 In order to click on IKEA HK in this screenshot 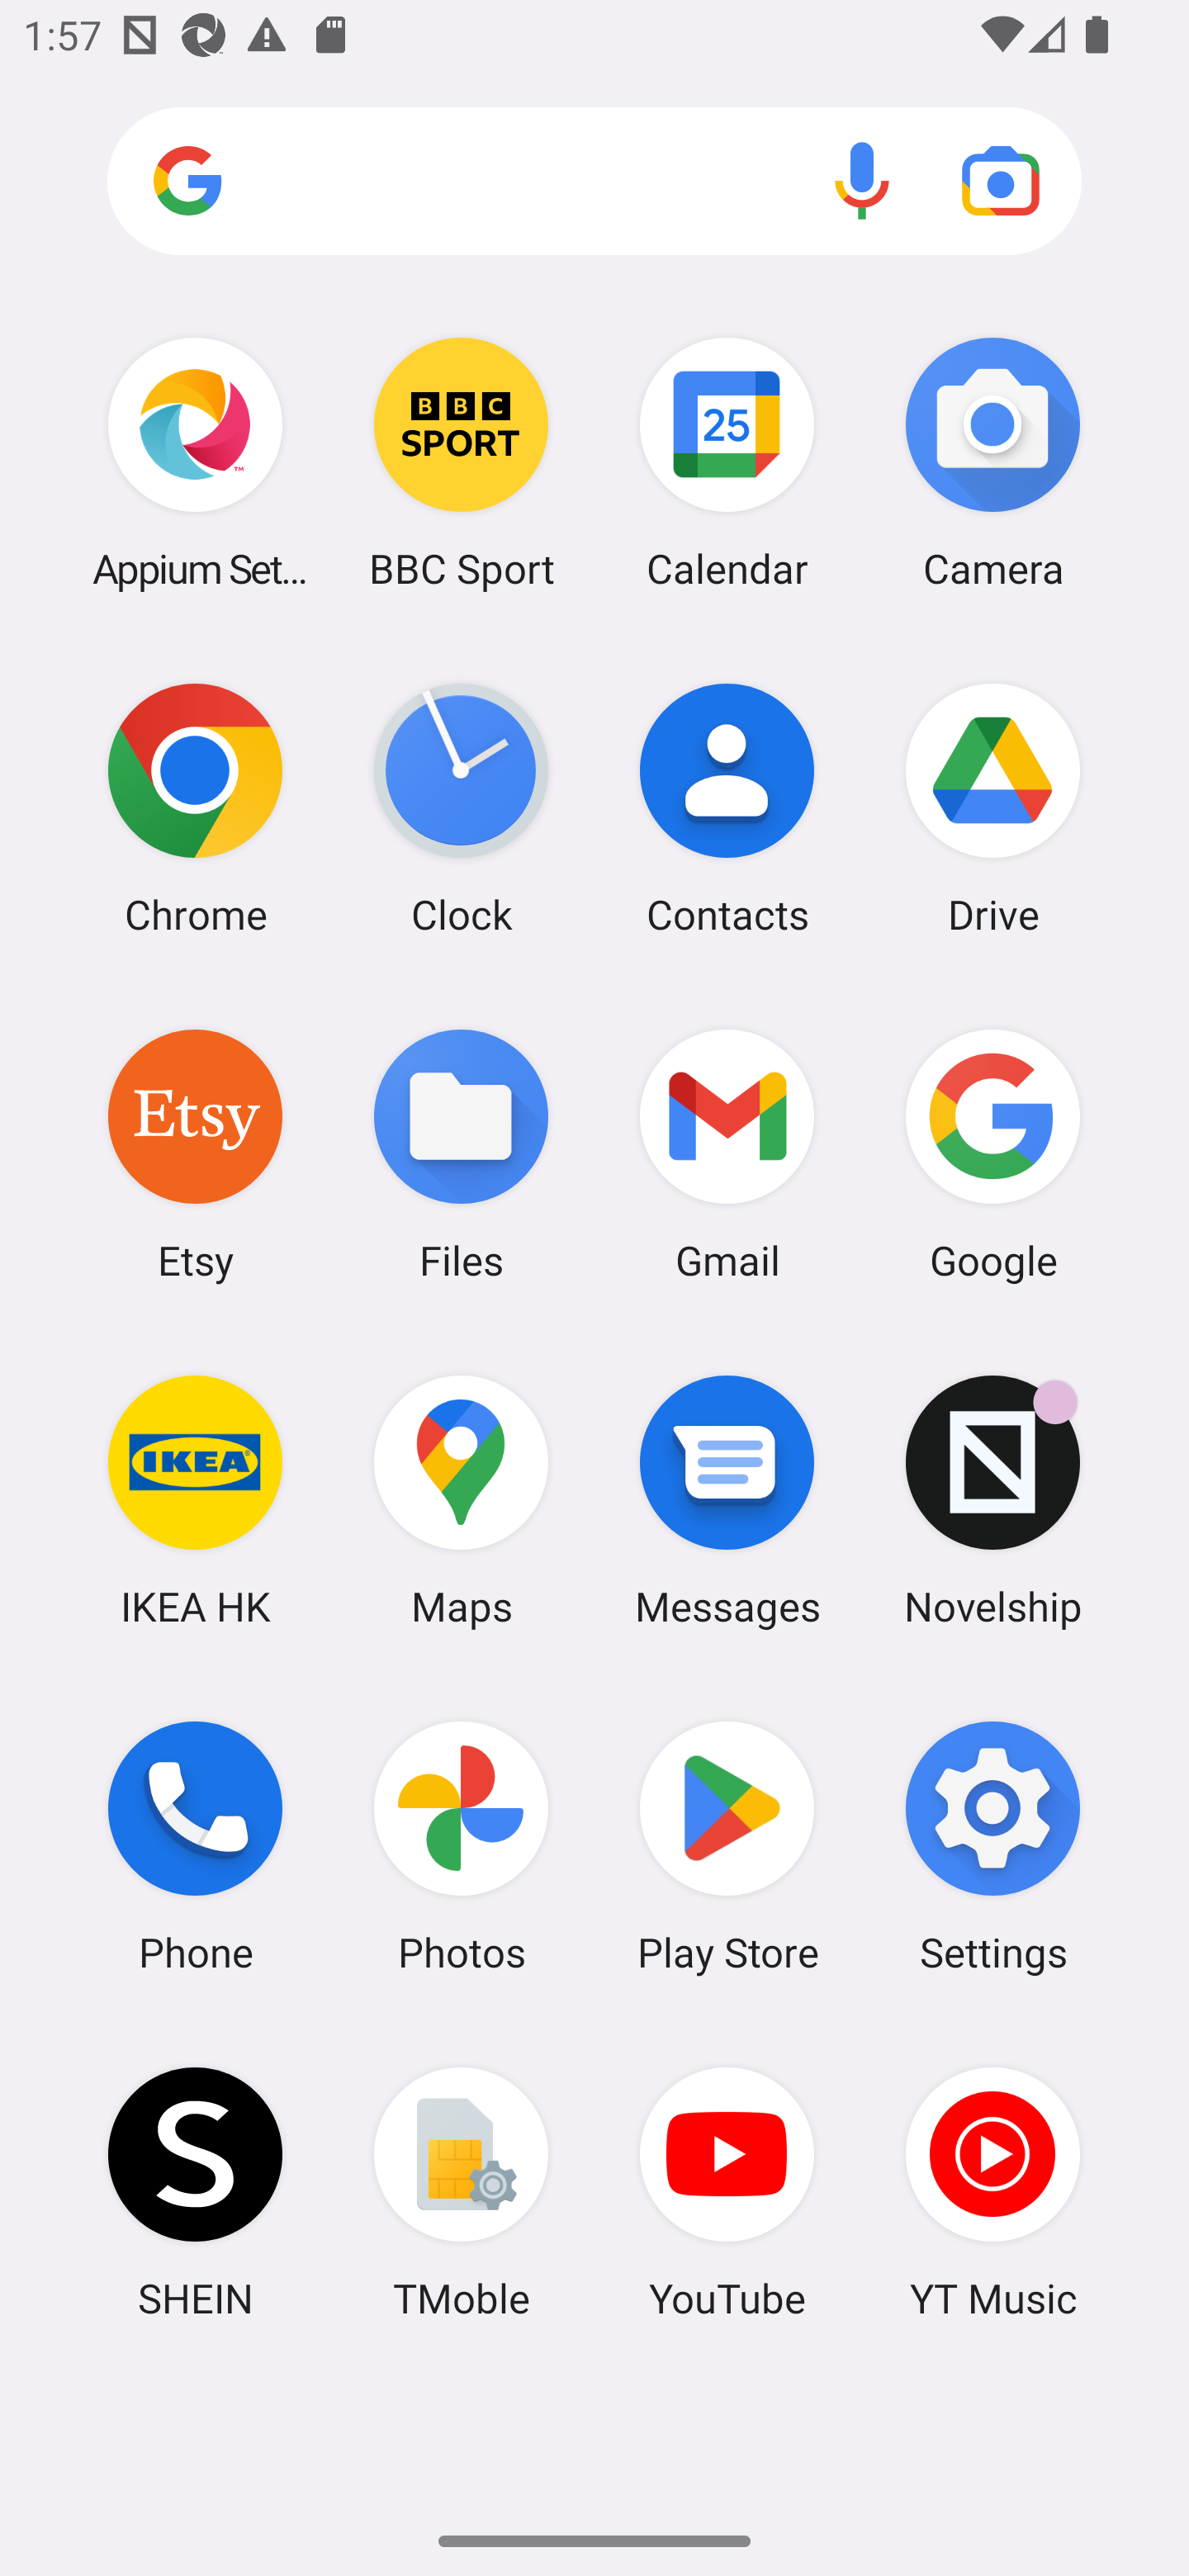, I will do `click(195, 1500)`.